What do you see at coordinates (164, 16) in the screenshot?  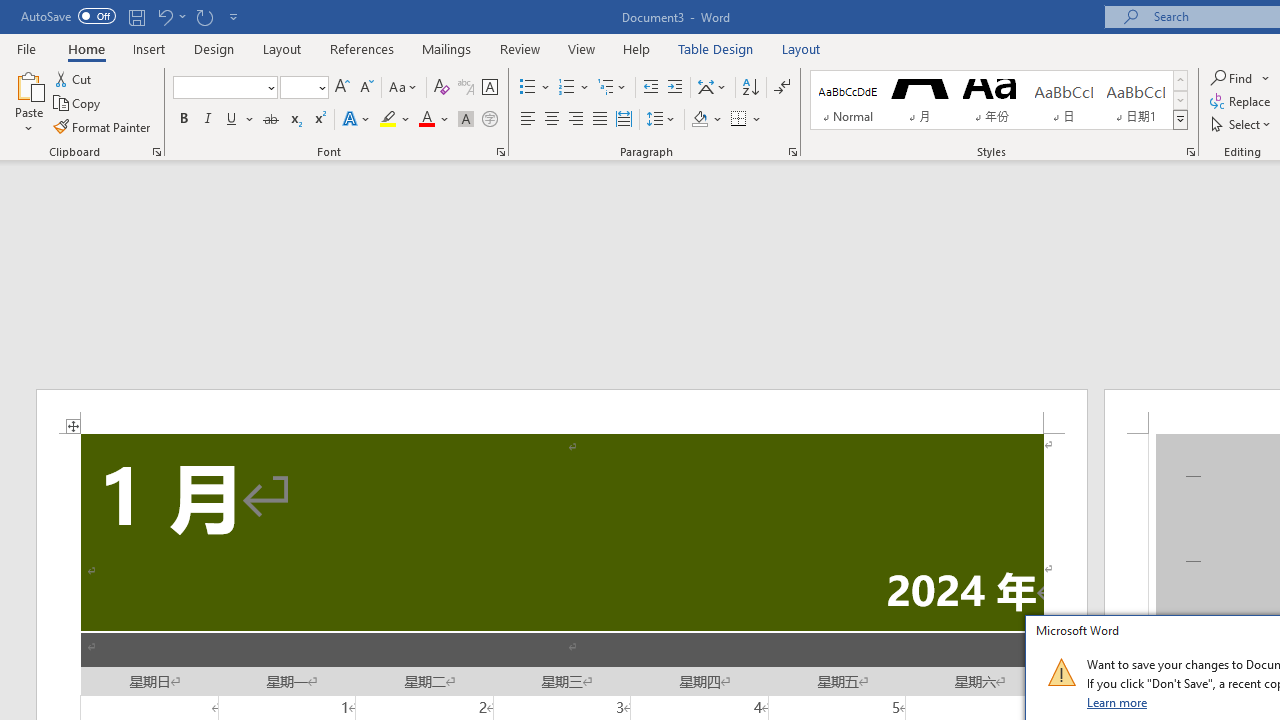 I see `Undo Apply Quick Style` at bounding box center [164, 16].